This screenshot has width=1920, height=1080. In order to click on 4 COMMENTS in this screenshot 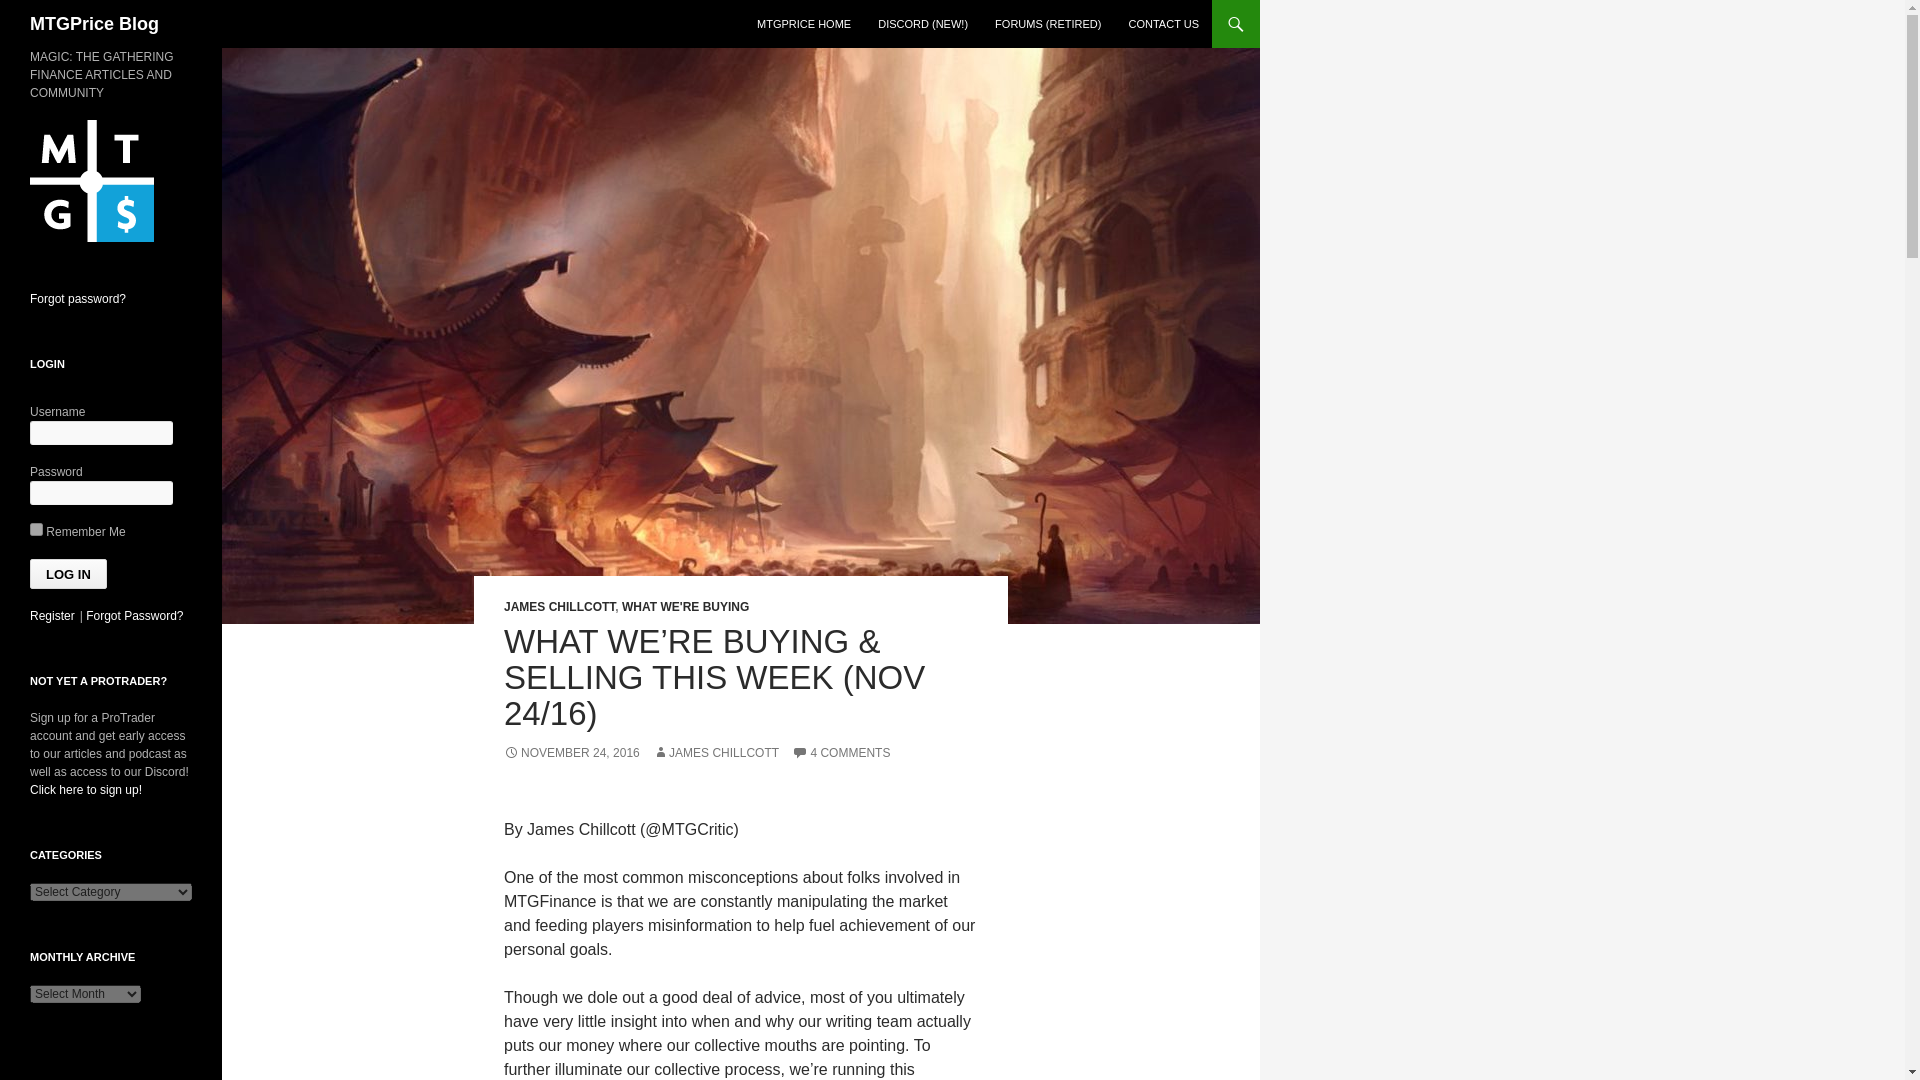, I will do `click(840, 753)`.